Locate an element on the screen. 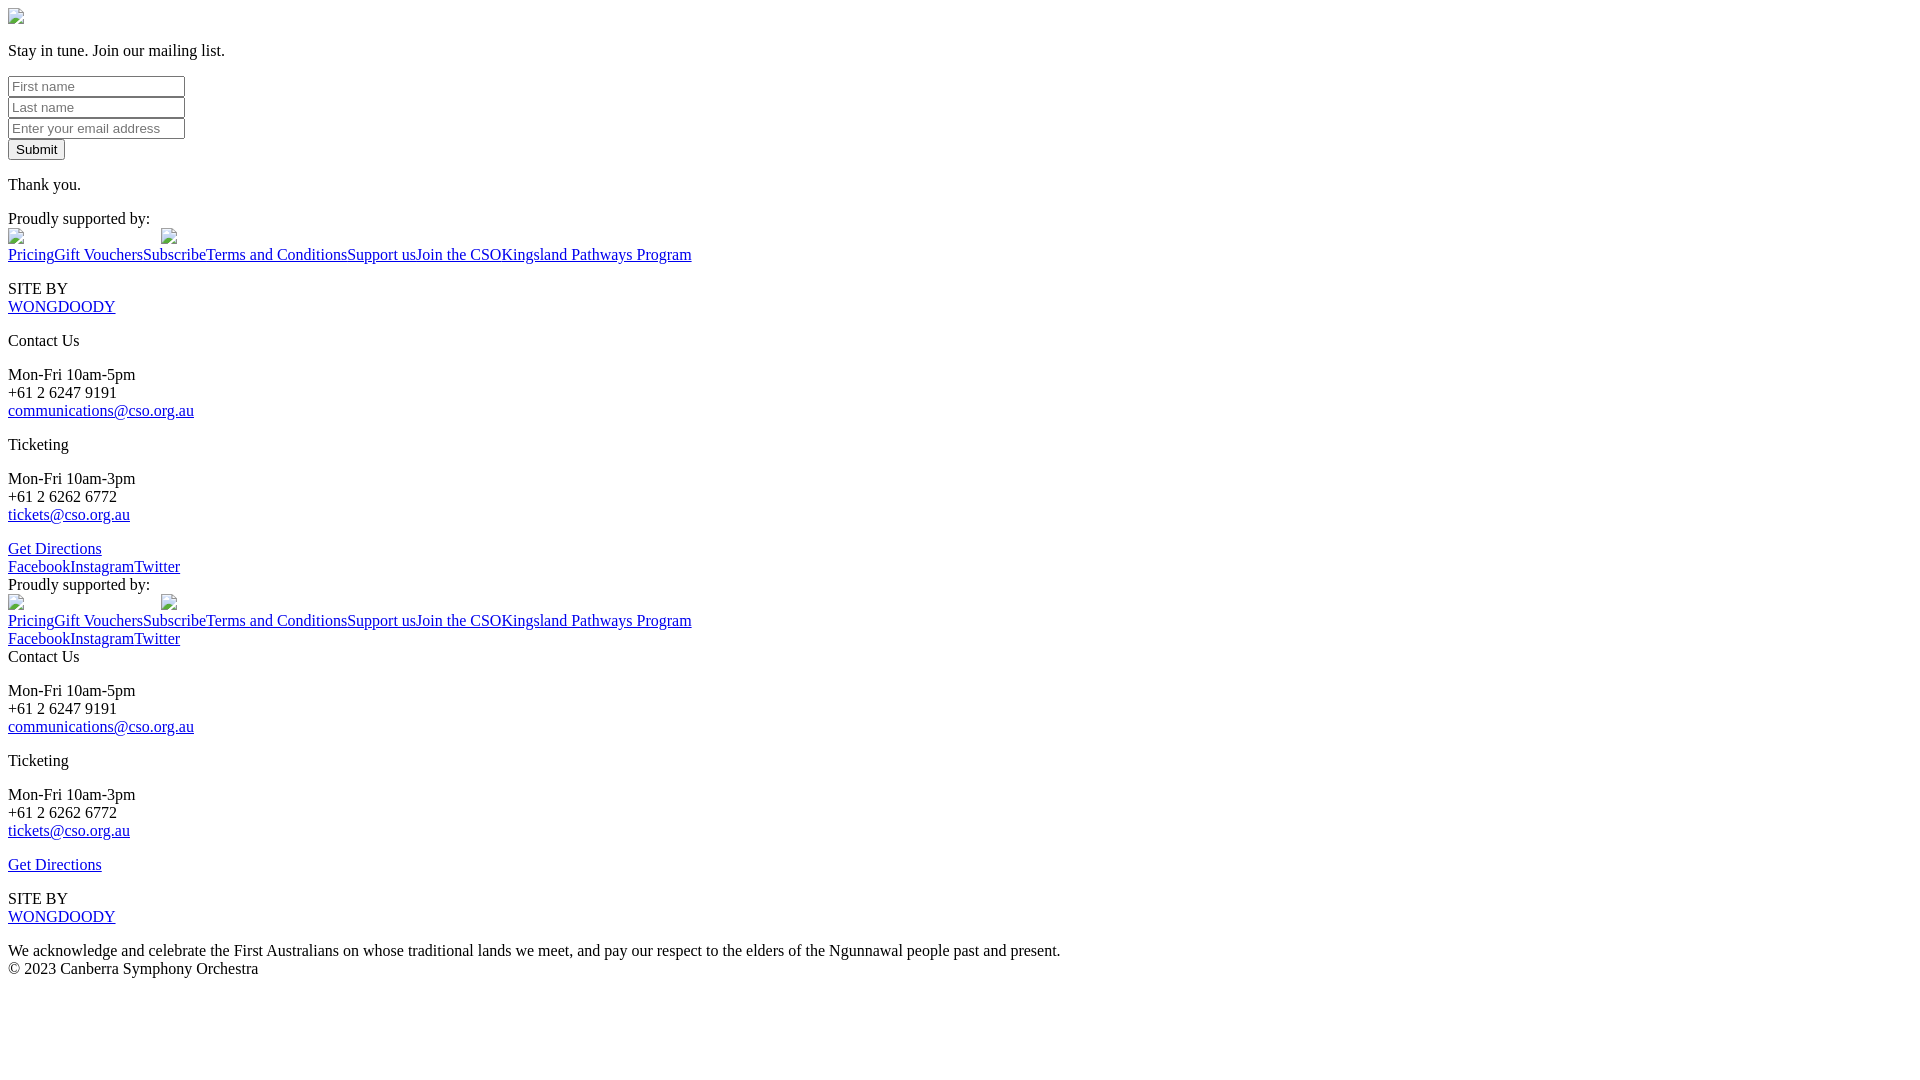 The height and width of the screenshot is (1080, 1920). Support us is located at coordinates (382, 254).